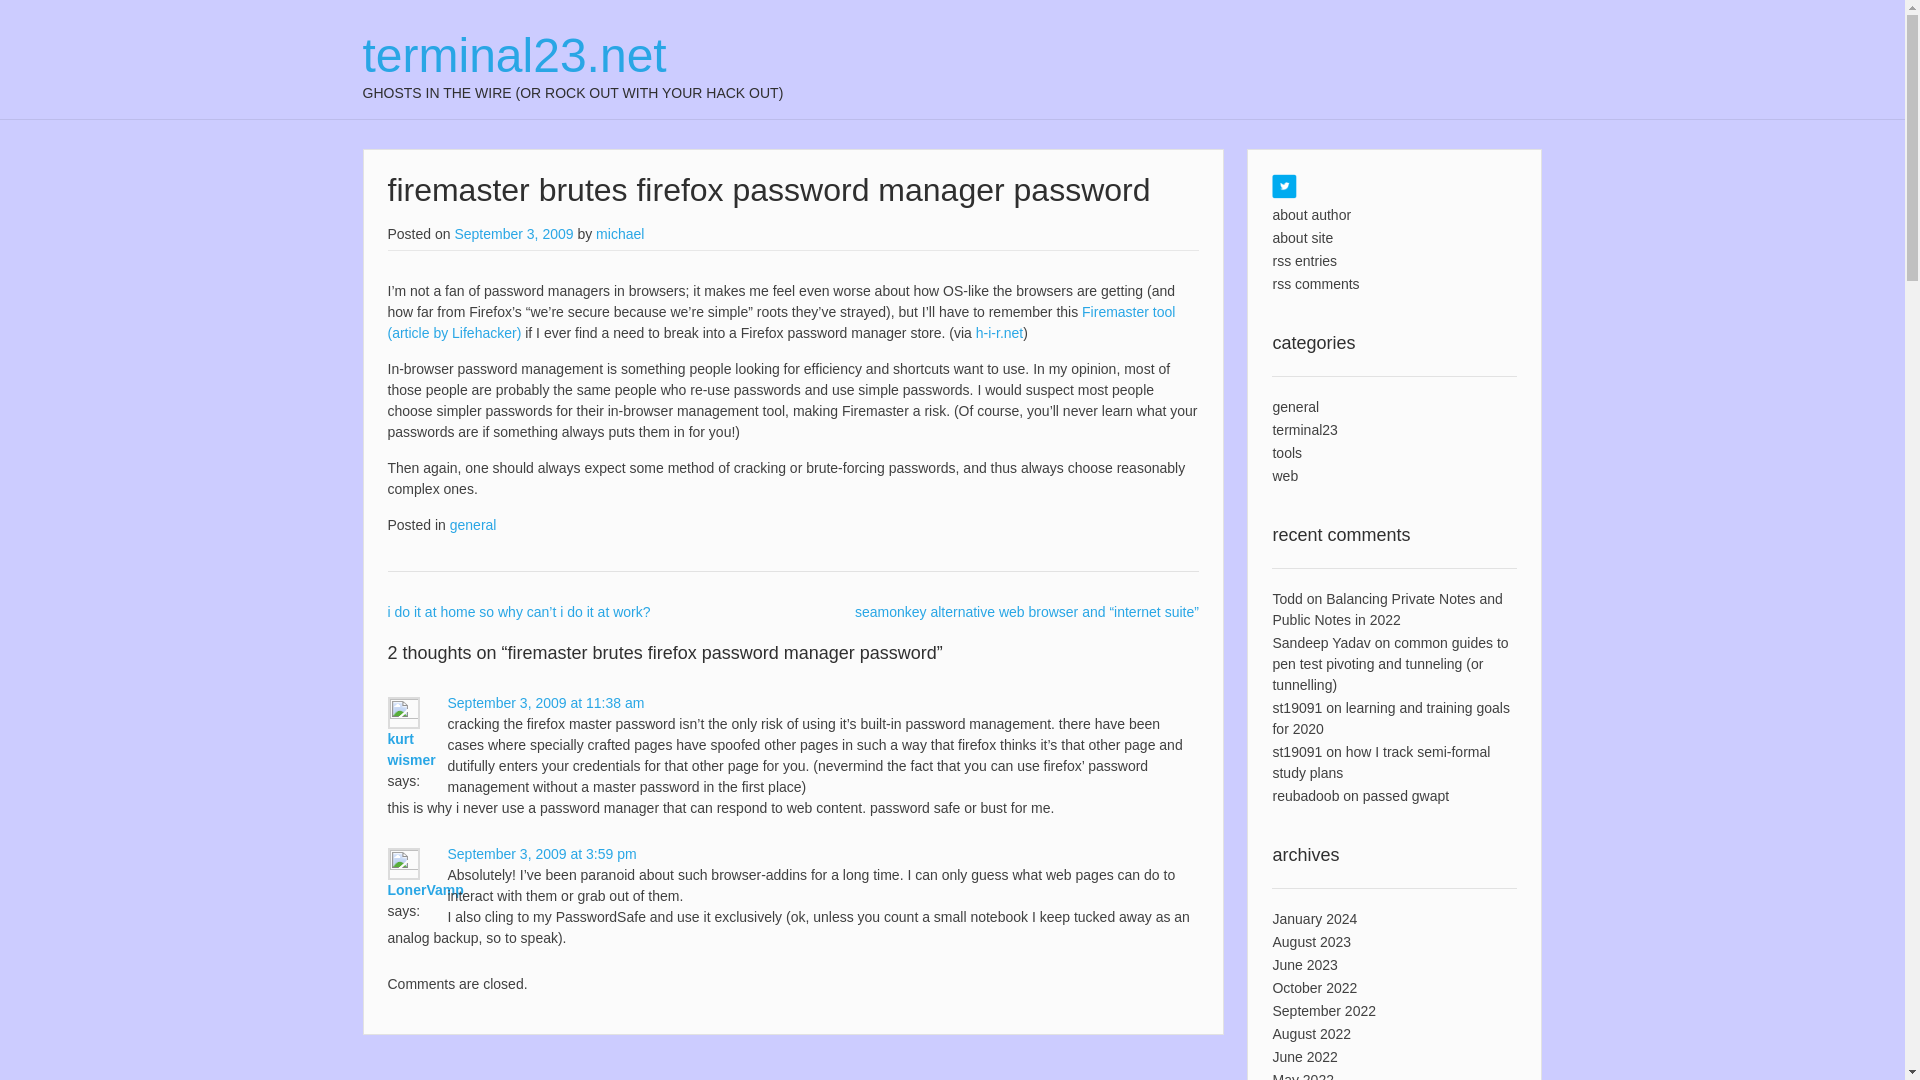  I want to click on general, so click(473, 525).